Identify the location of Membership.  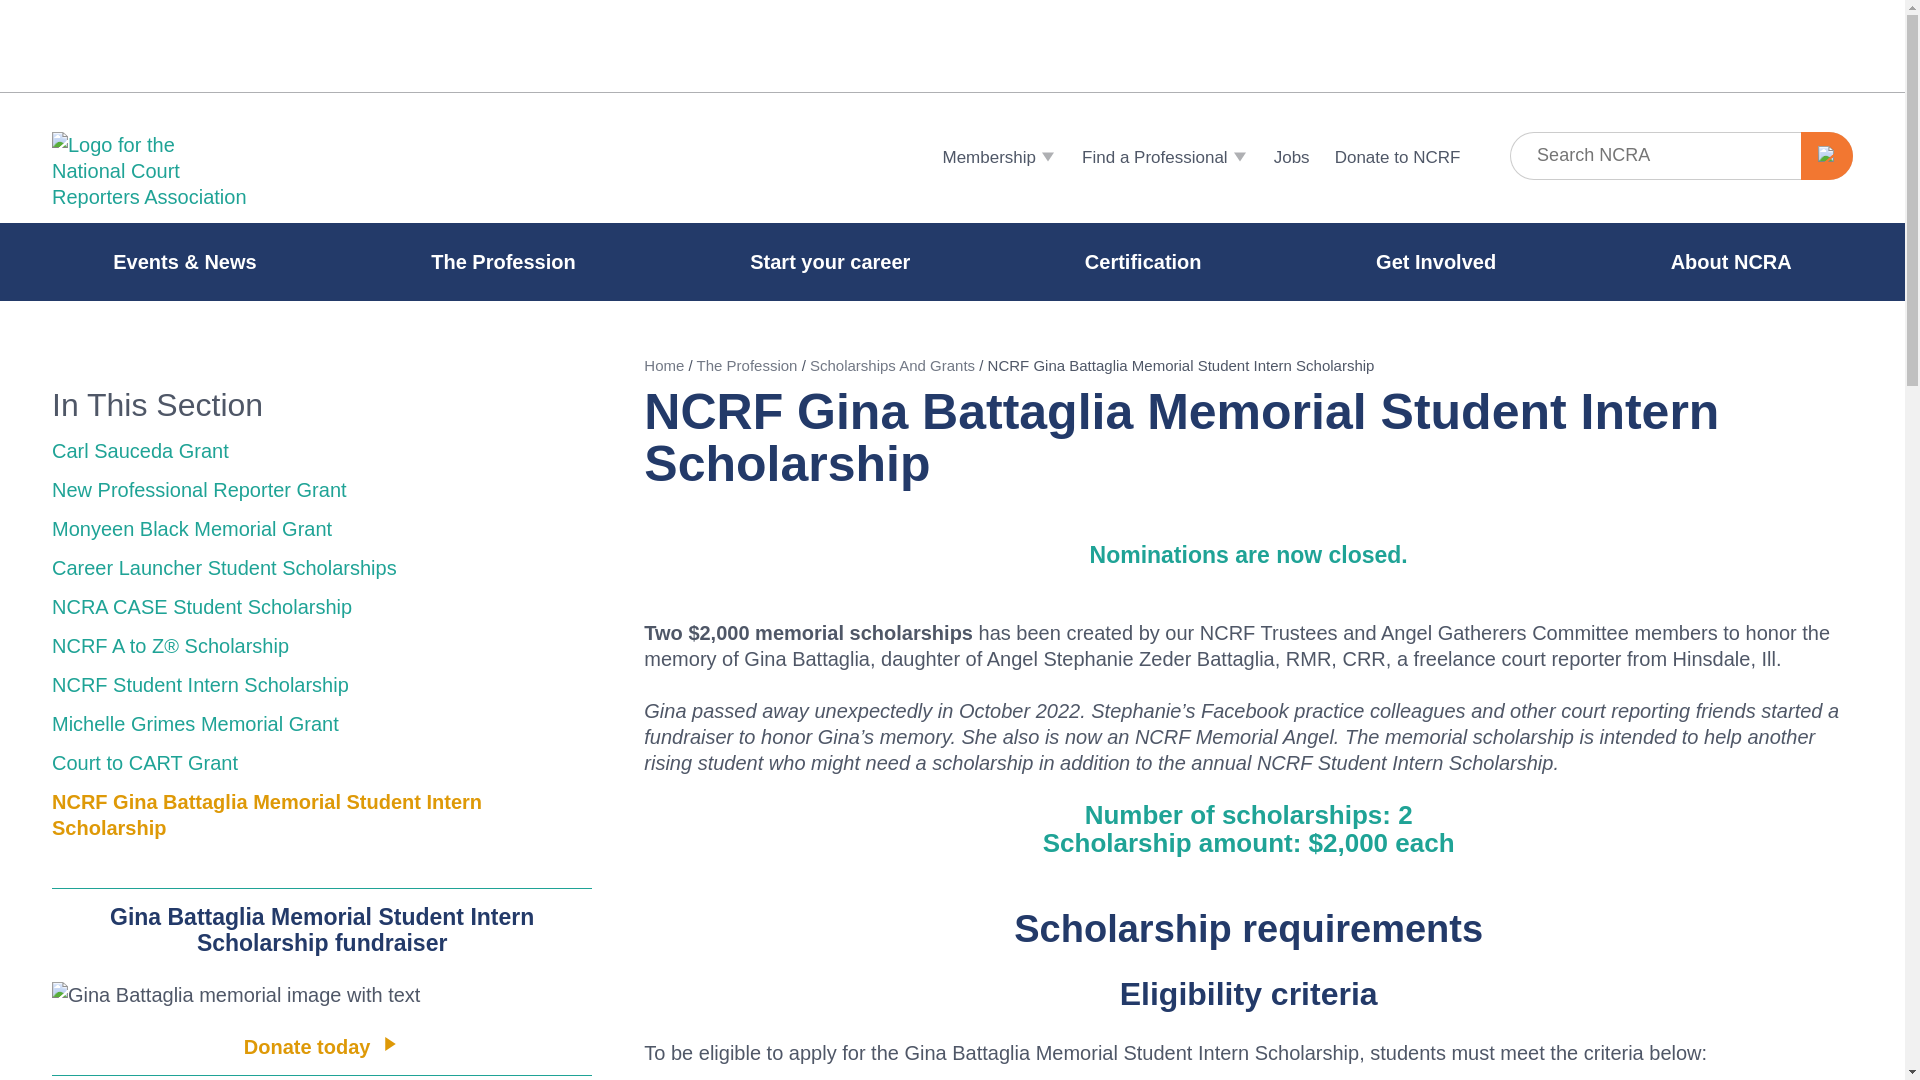
(996, 157).